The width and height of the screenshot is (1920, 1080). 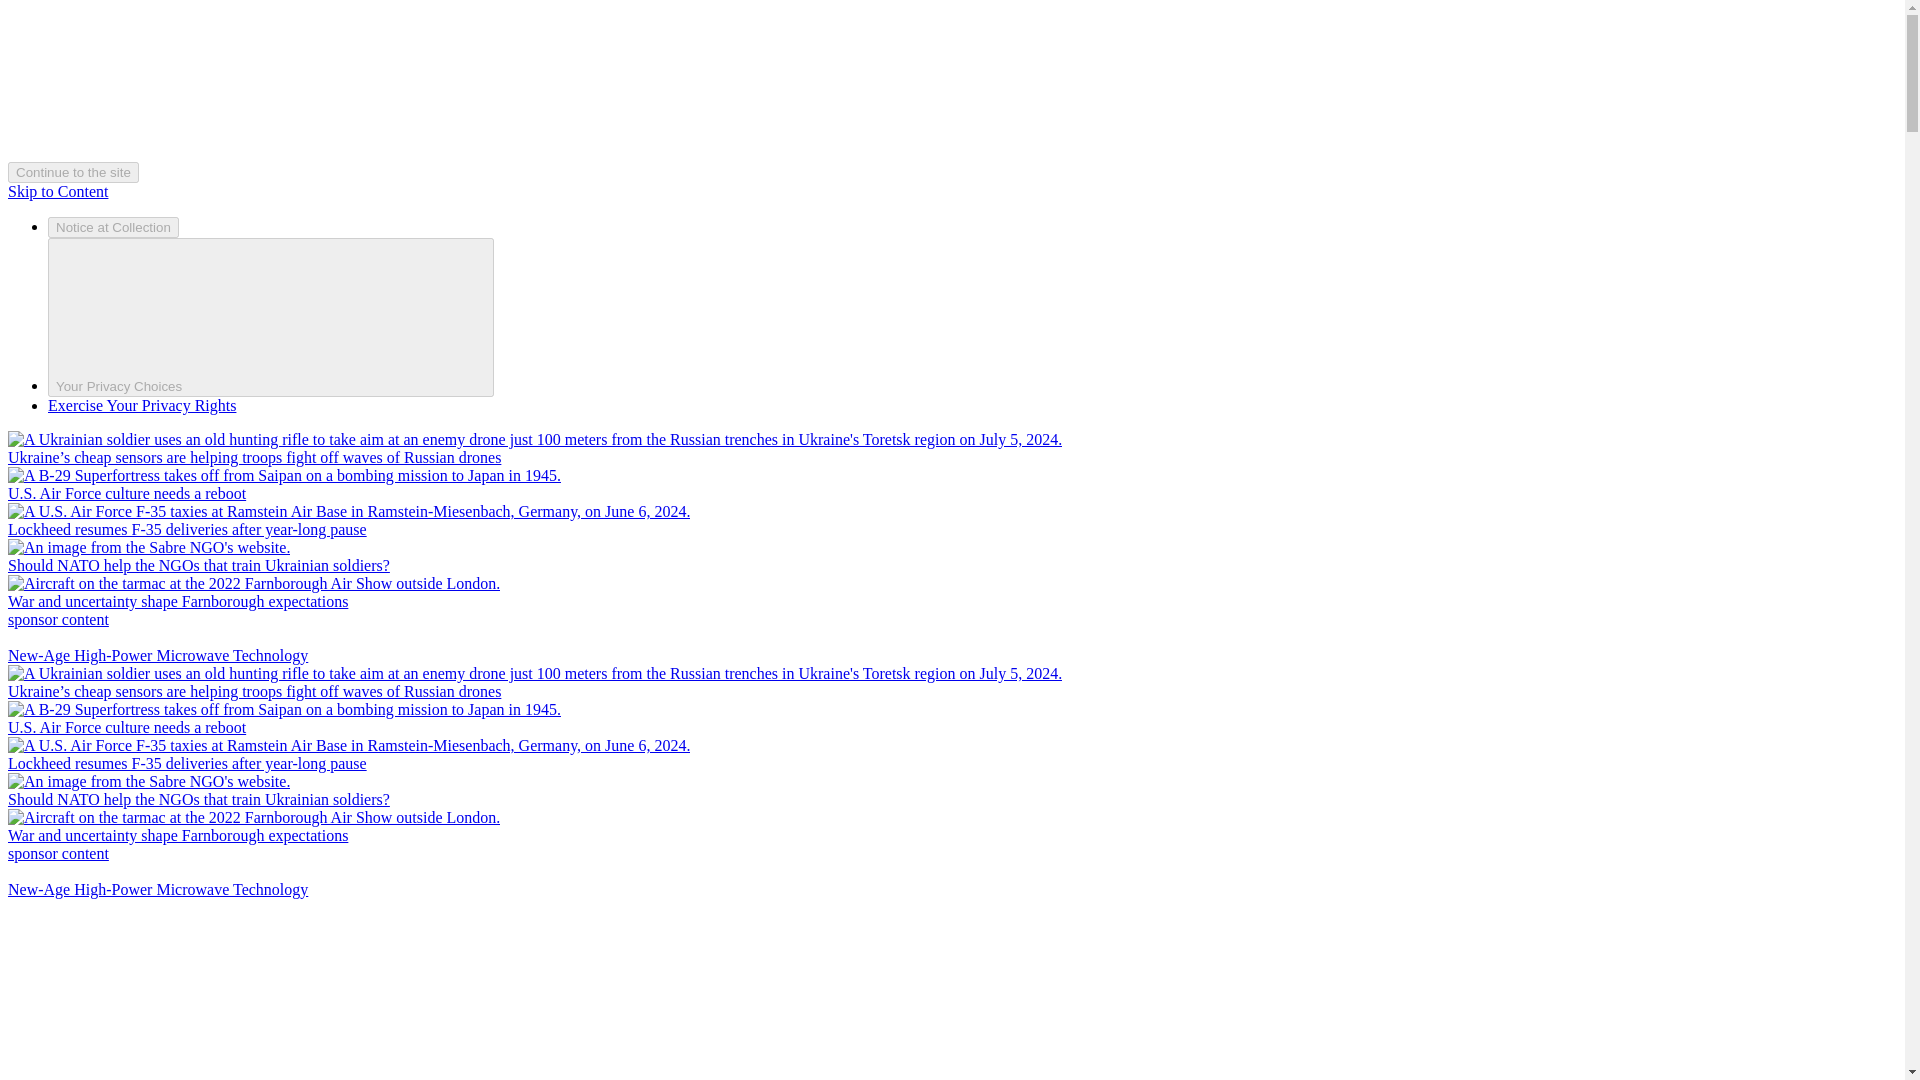 I want to click on Notice at Collection, so click(x=113, y=227).